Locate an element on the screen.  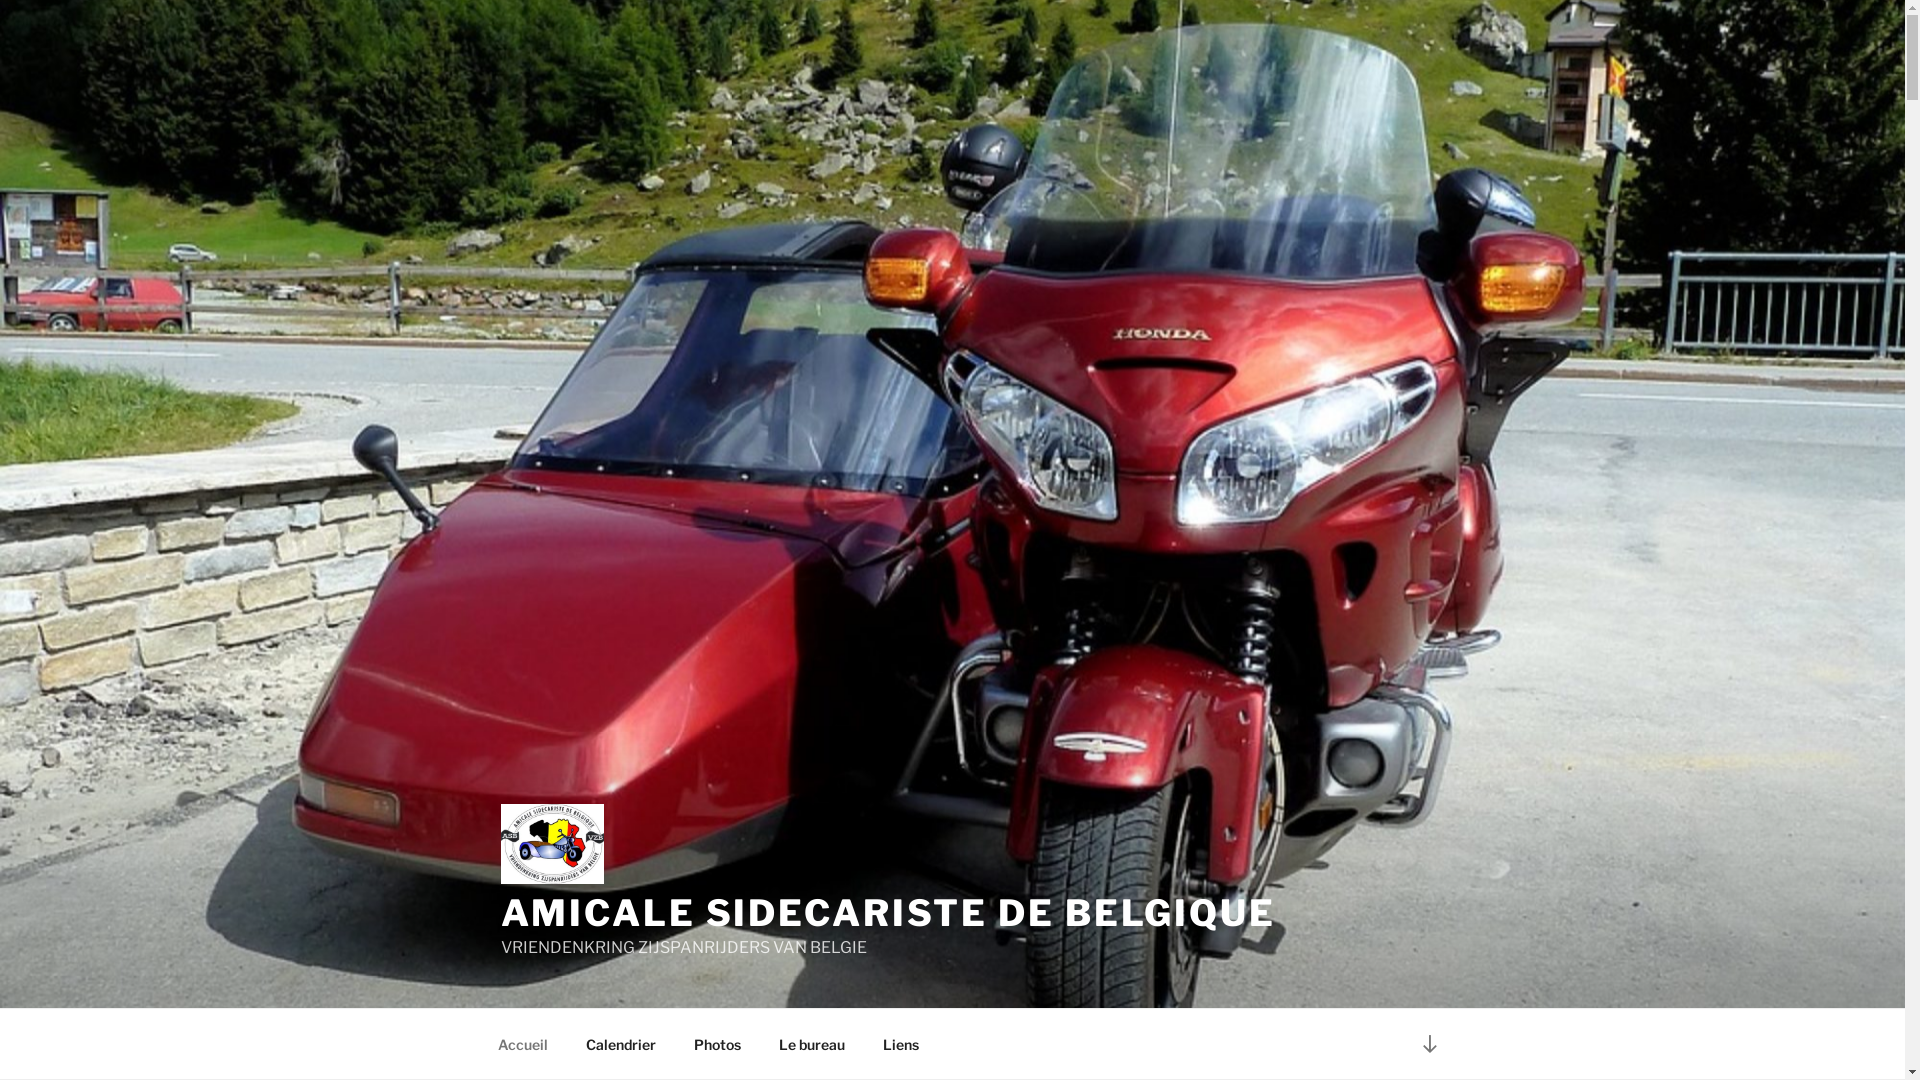
Descendre au contenu is located at coordinates (1429, 1044).